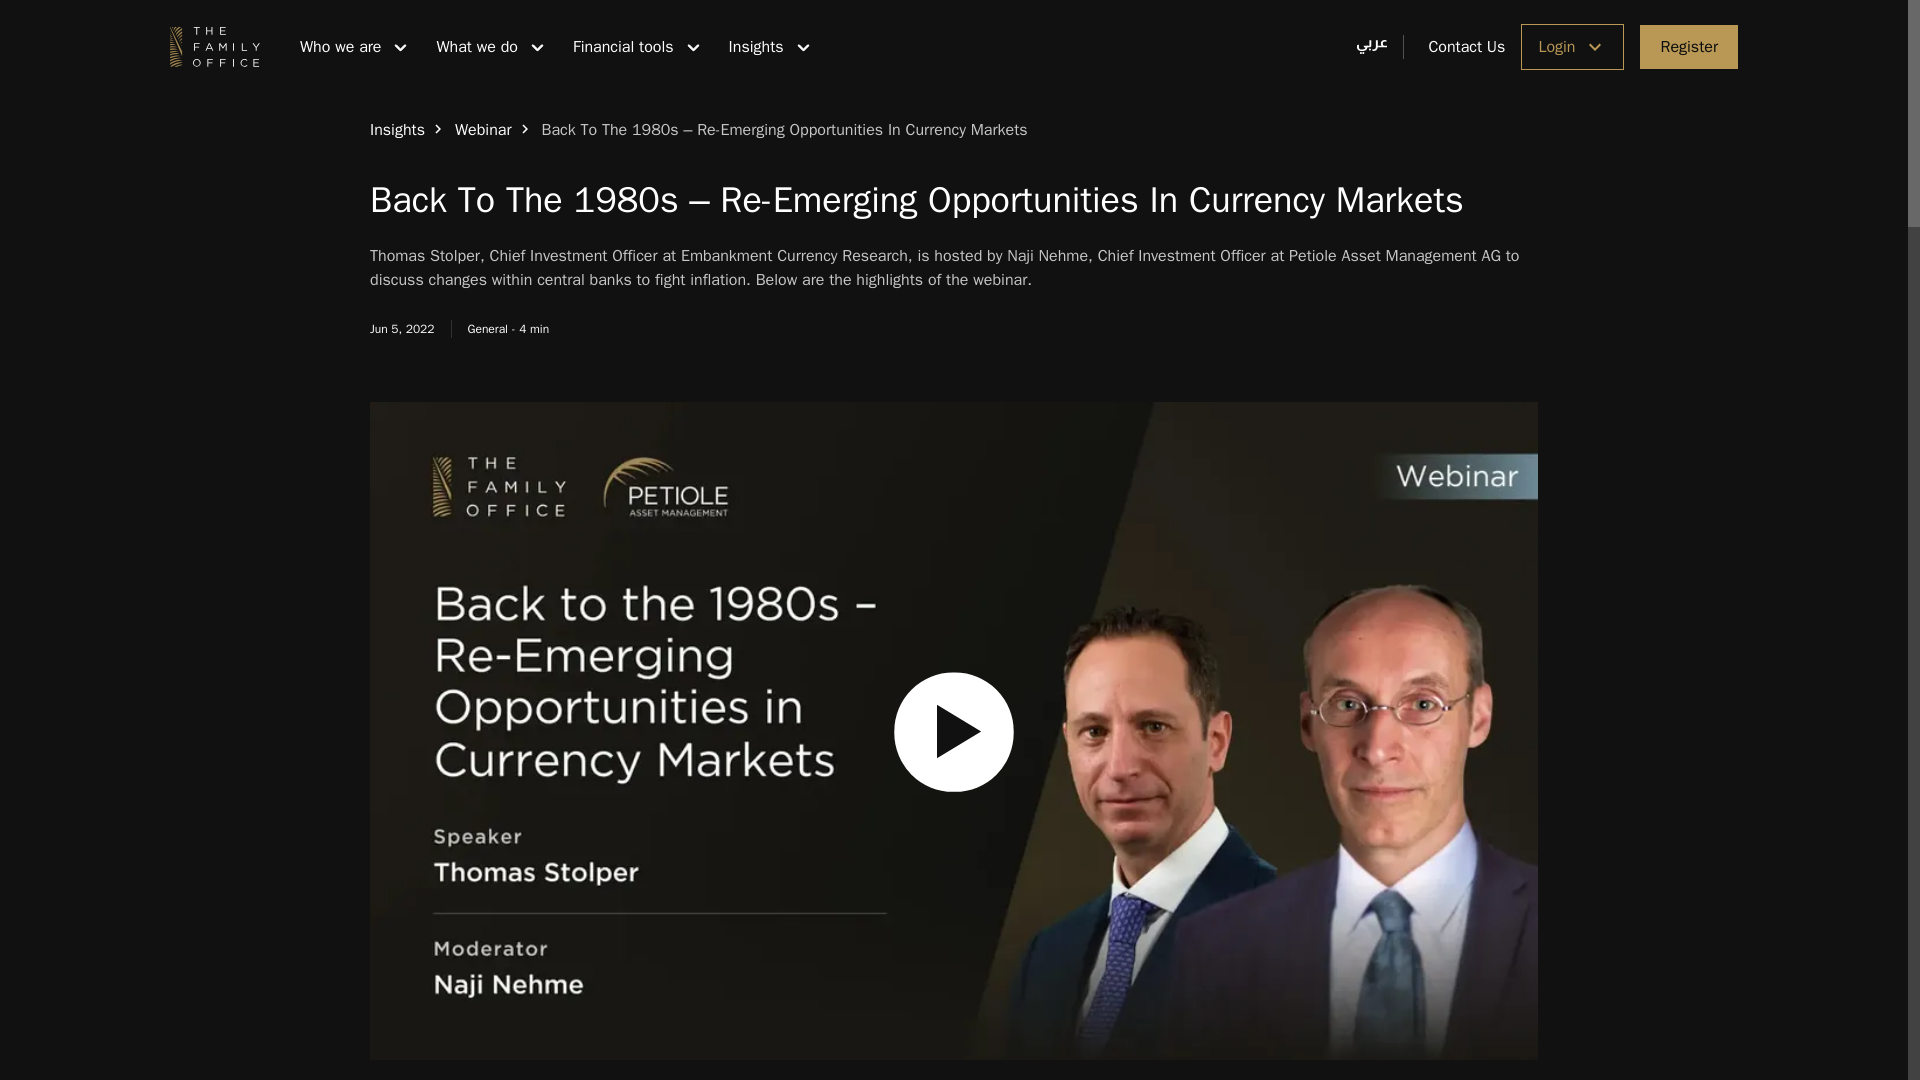 This screenshot has width=1920, height=1080. I want to click on What we do, so click(487, 46).